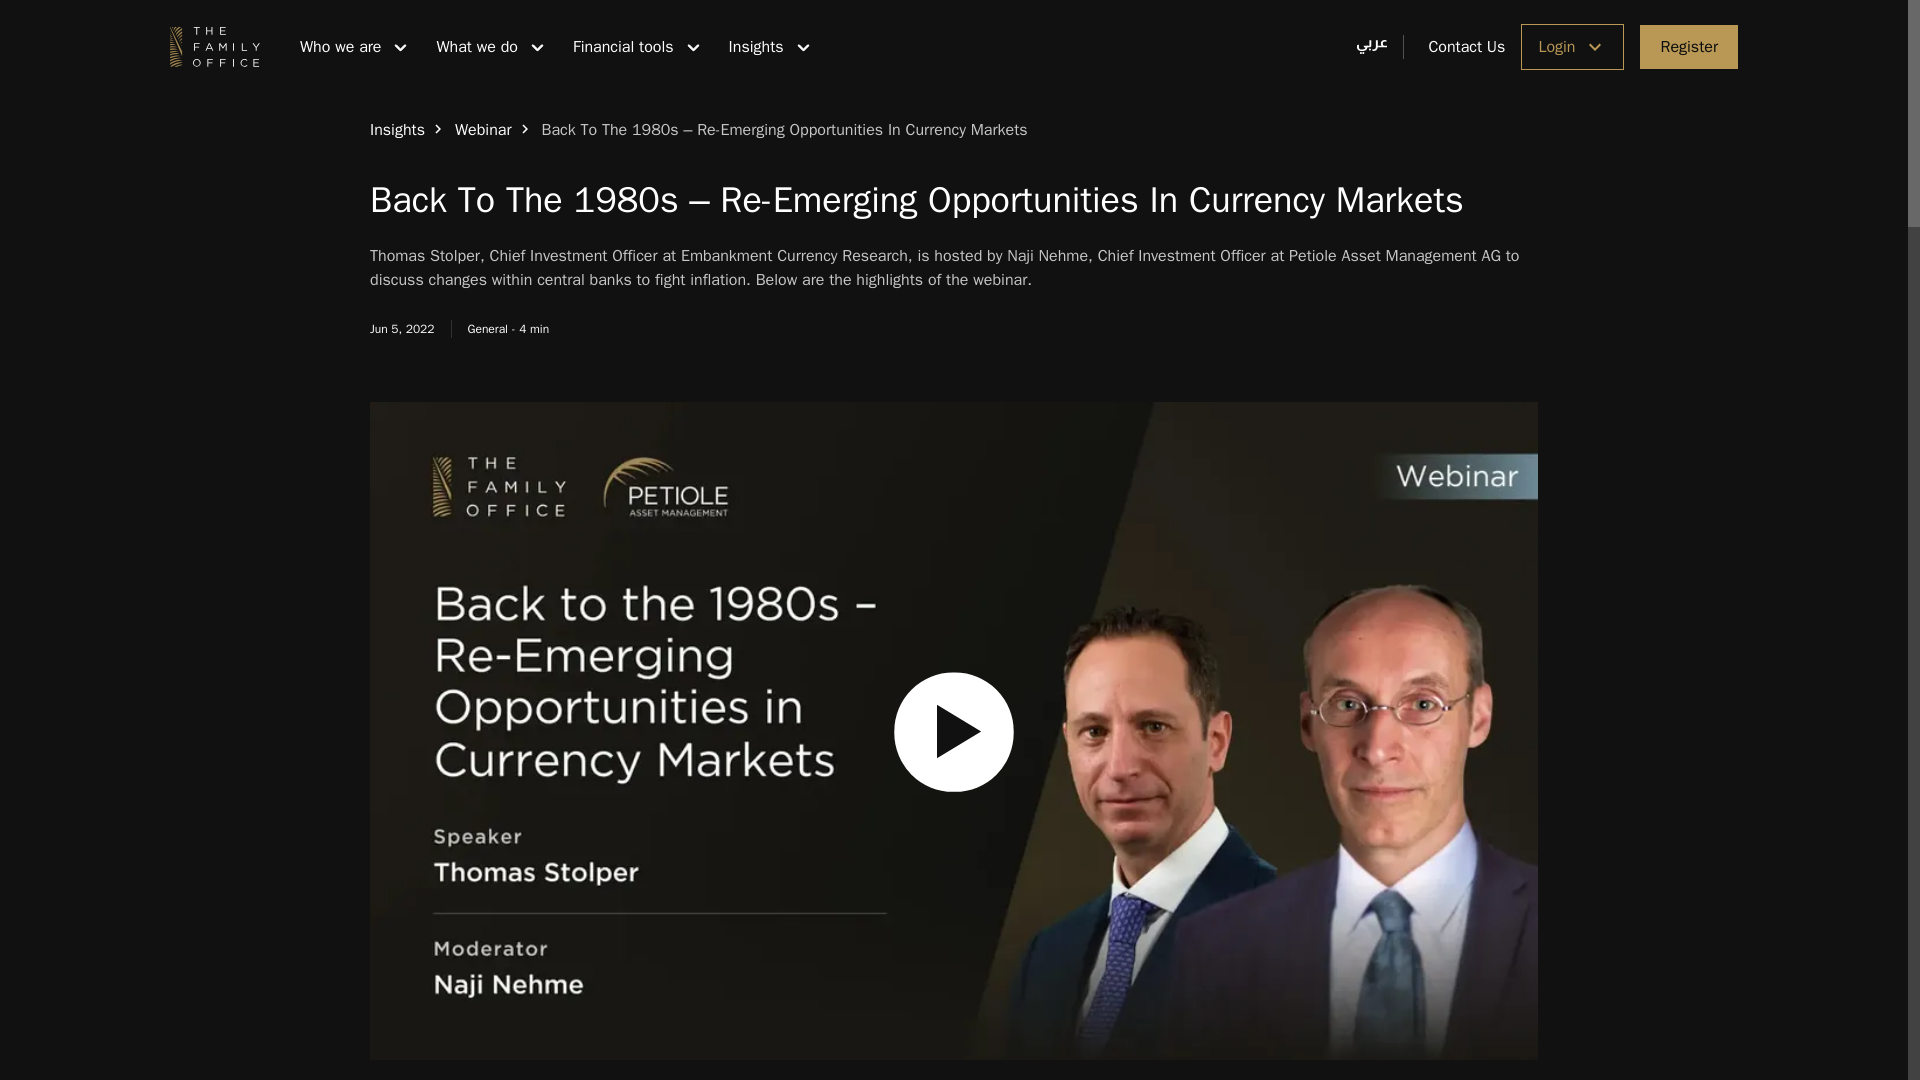 This screenshot has width=1920, height=1080. I want to click on What we do, so click(487, 46).